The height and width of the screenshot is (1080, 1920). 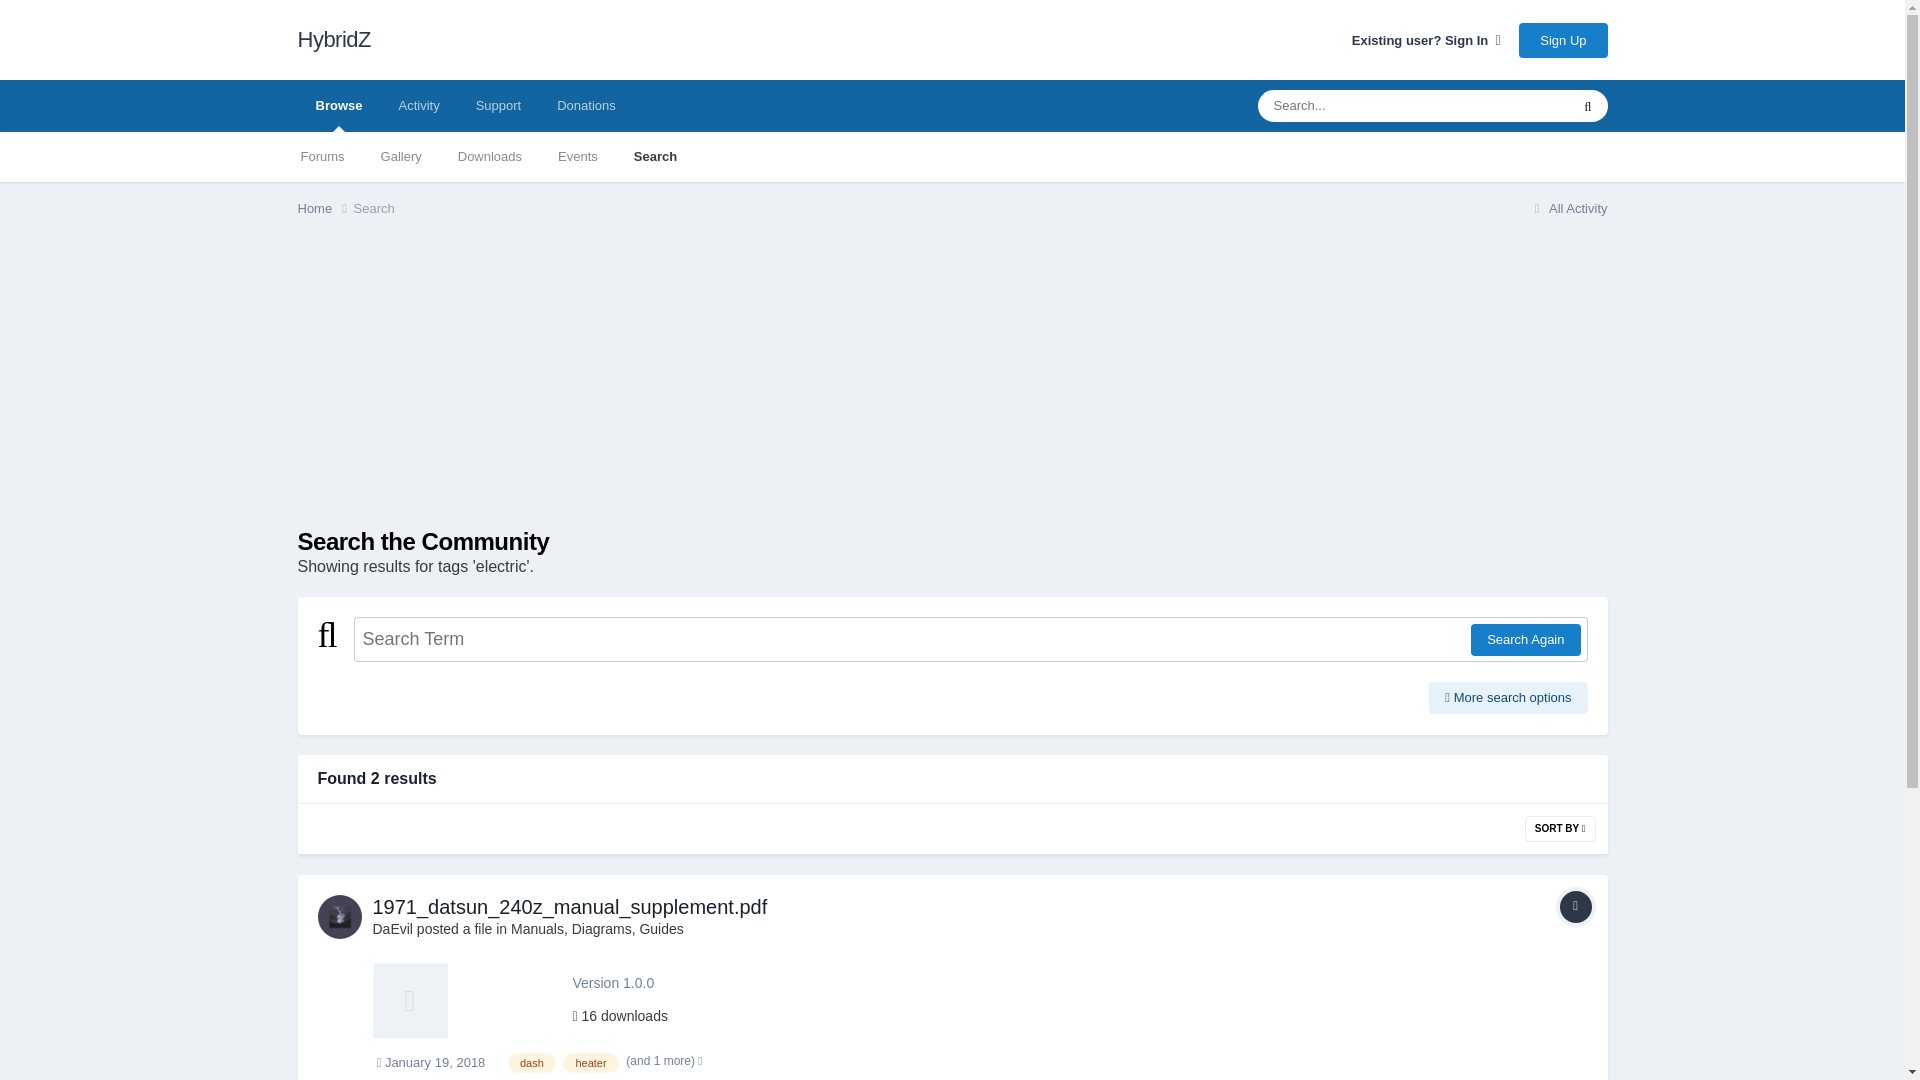 I want to click on Activity, so click(x=418, y=105).